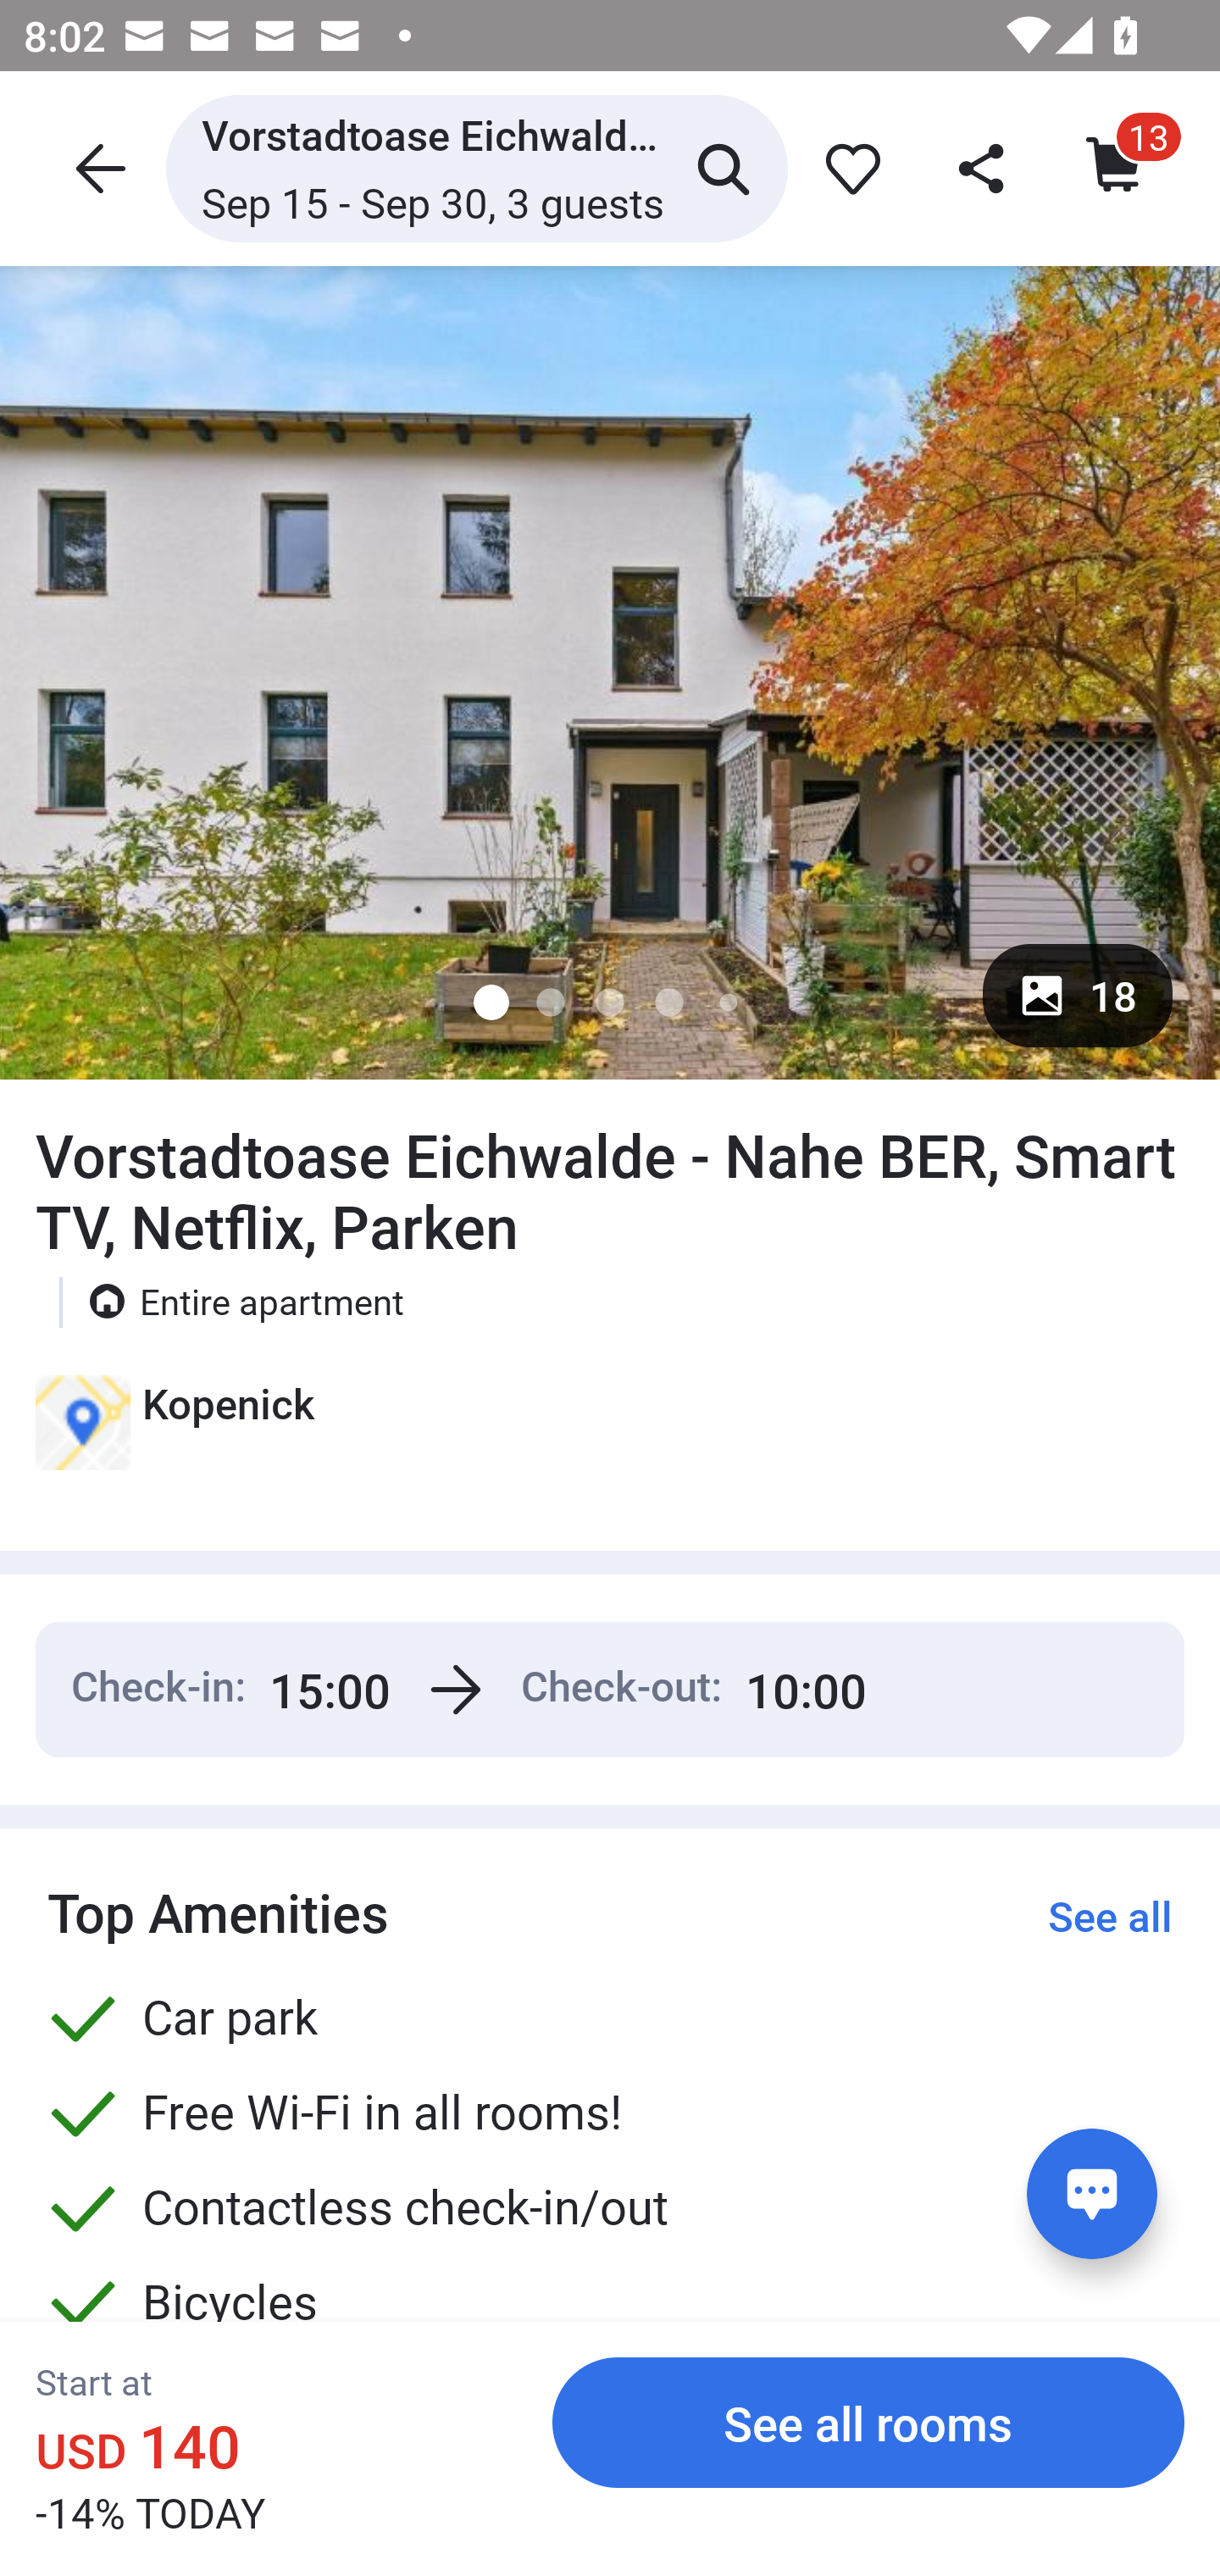 The image size is (1220, 2576). I want to click on share_header_icon, so click(984, 168).